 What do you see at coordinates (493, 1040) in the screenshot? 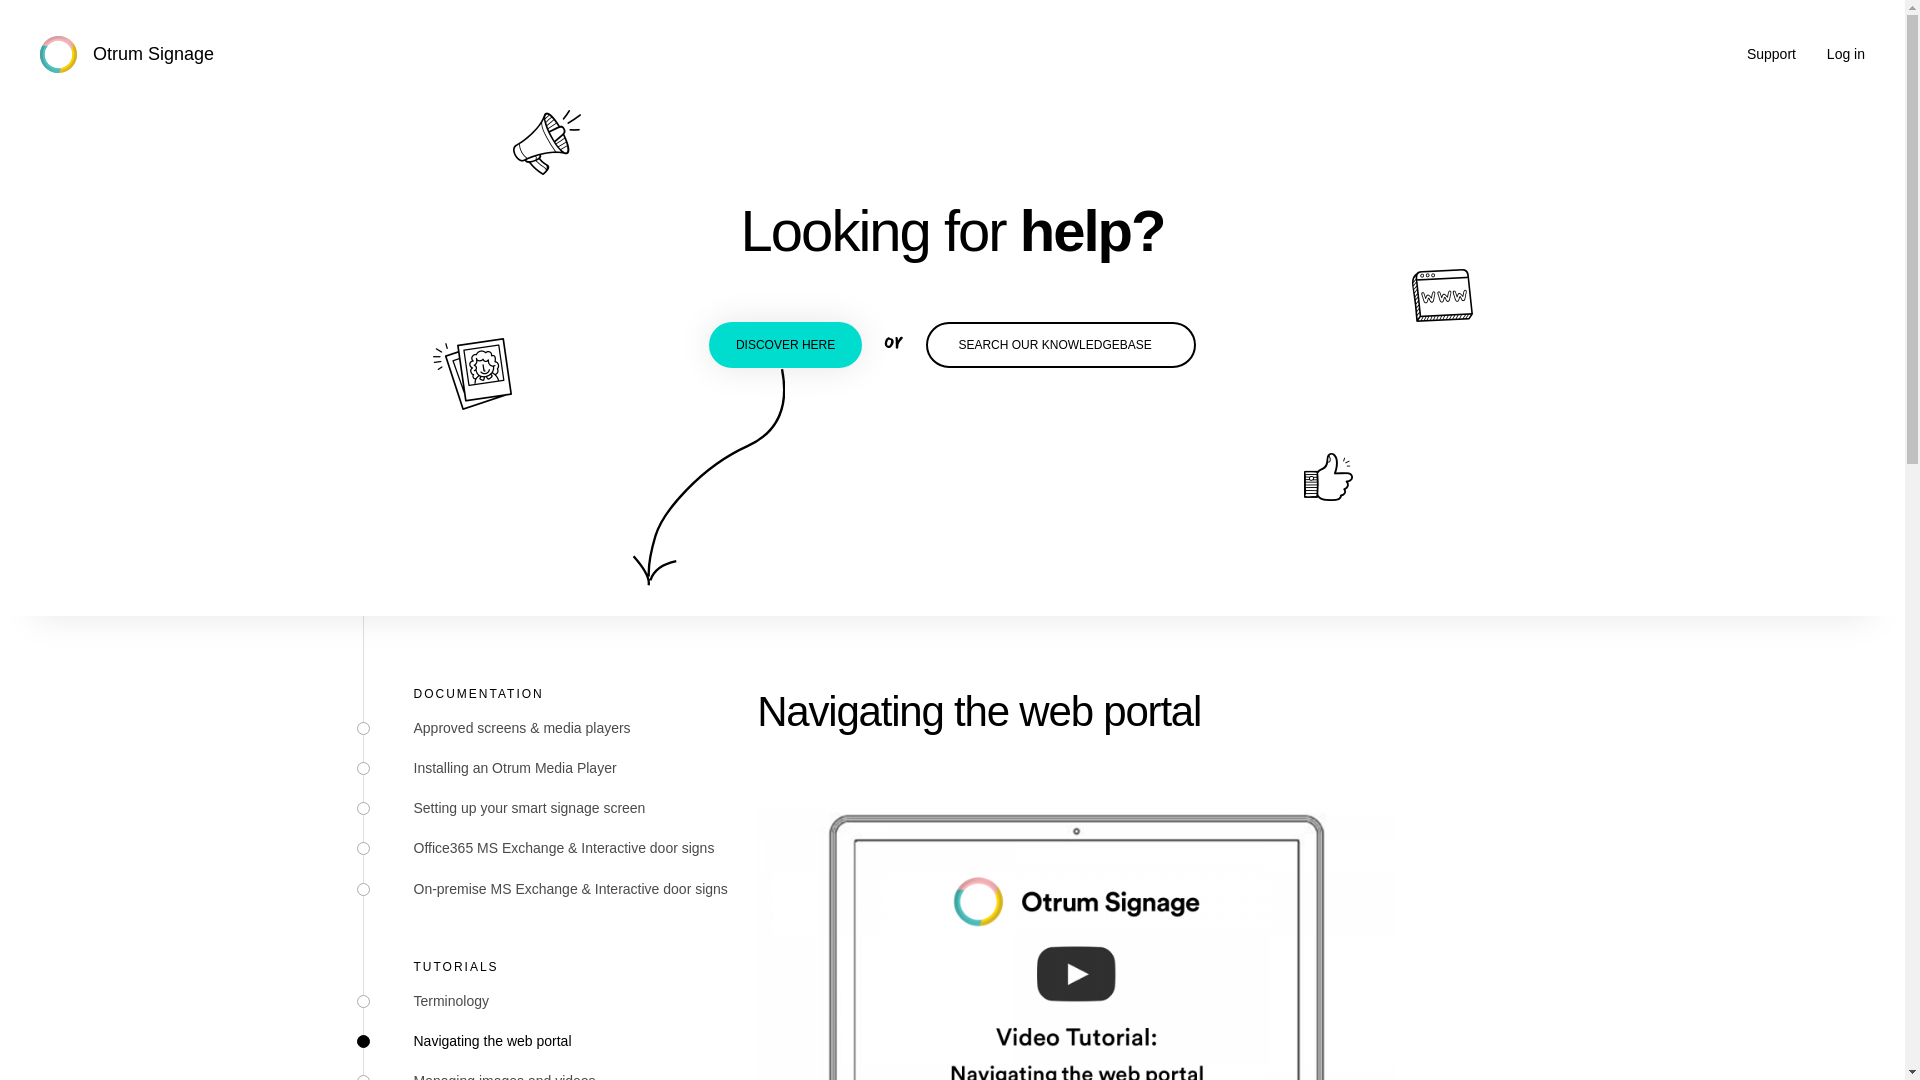
I see `Navigating the web portal` at bounding box center [493, 1040].